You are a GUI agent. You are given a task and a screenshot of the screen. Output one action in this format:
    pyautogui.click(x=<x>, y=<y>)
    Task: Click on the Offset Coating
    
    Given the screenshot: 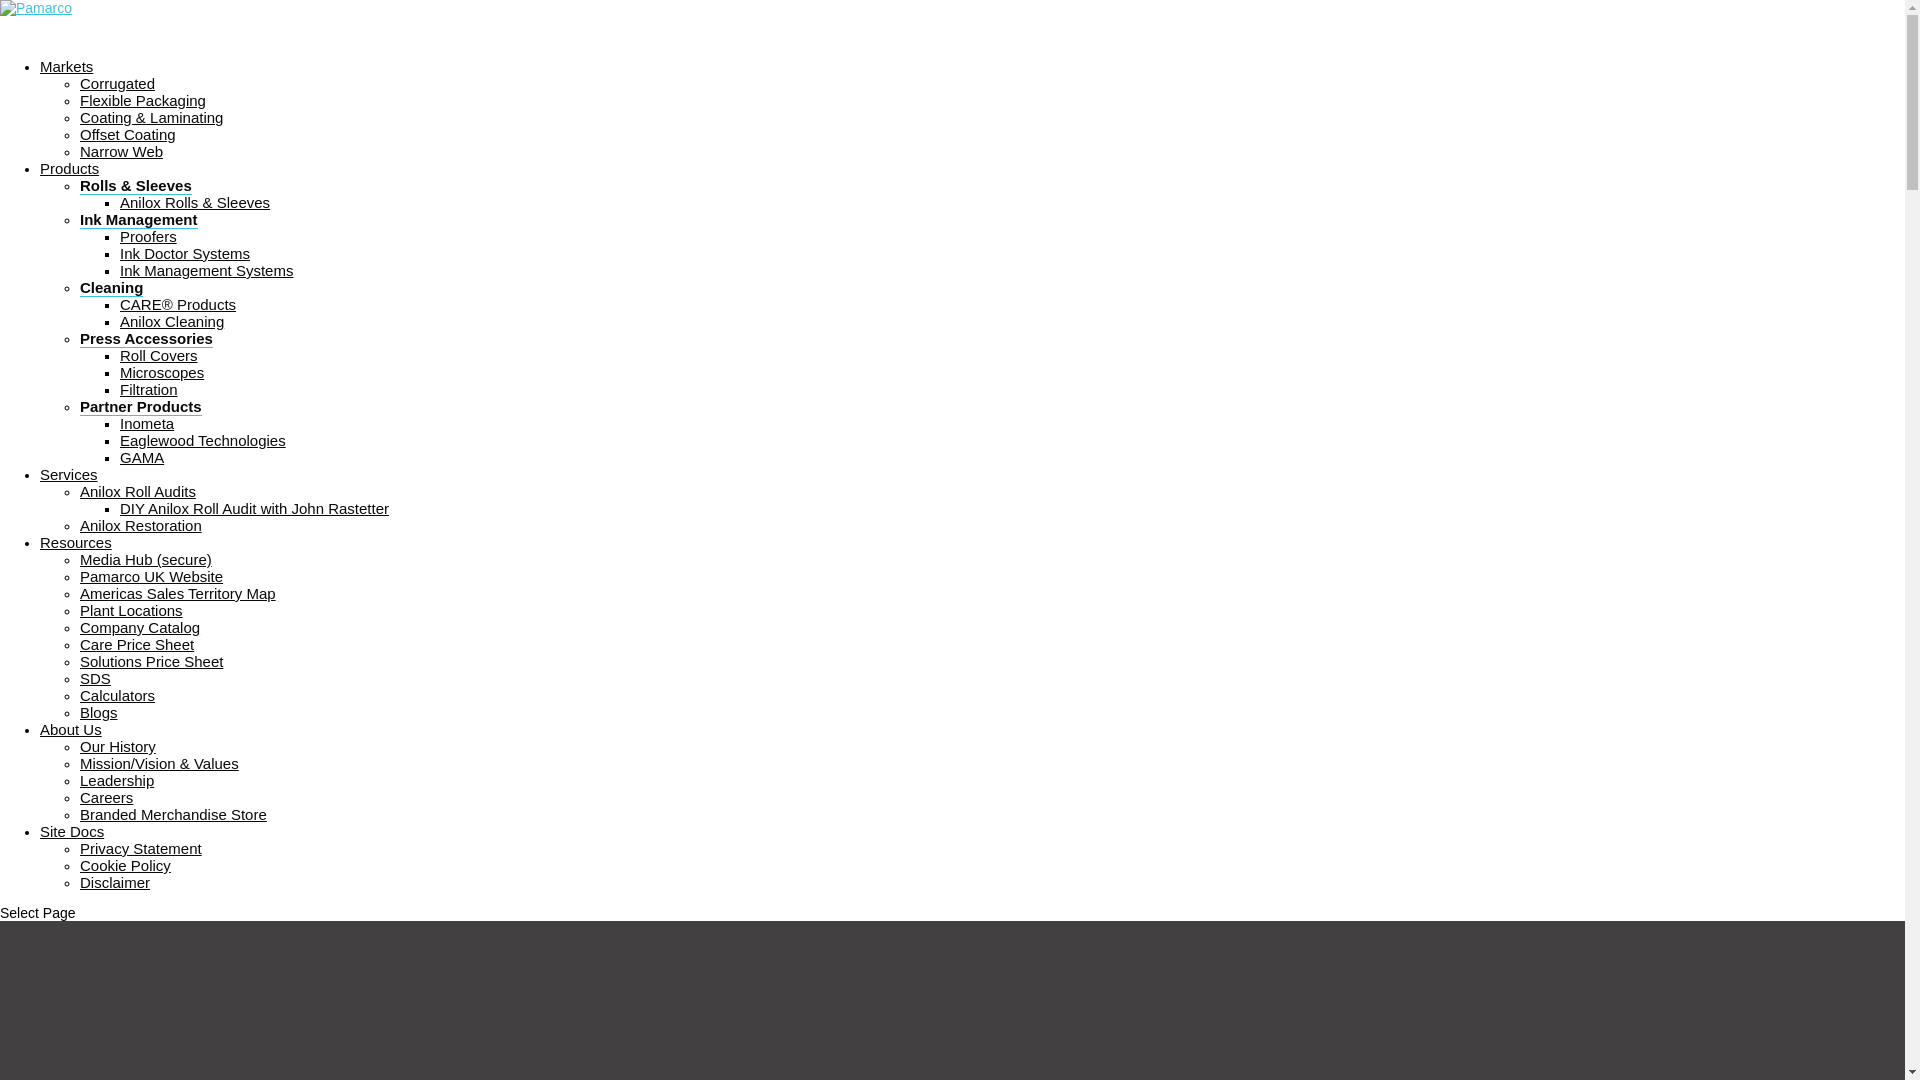 What is the action you would take?
    pyautogui.click(x=128, y=134)
    